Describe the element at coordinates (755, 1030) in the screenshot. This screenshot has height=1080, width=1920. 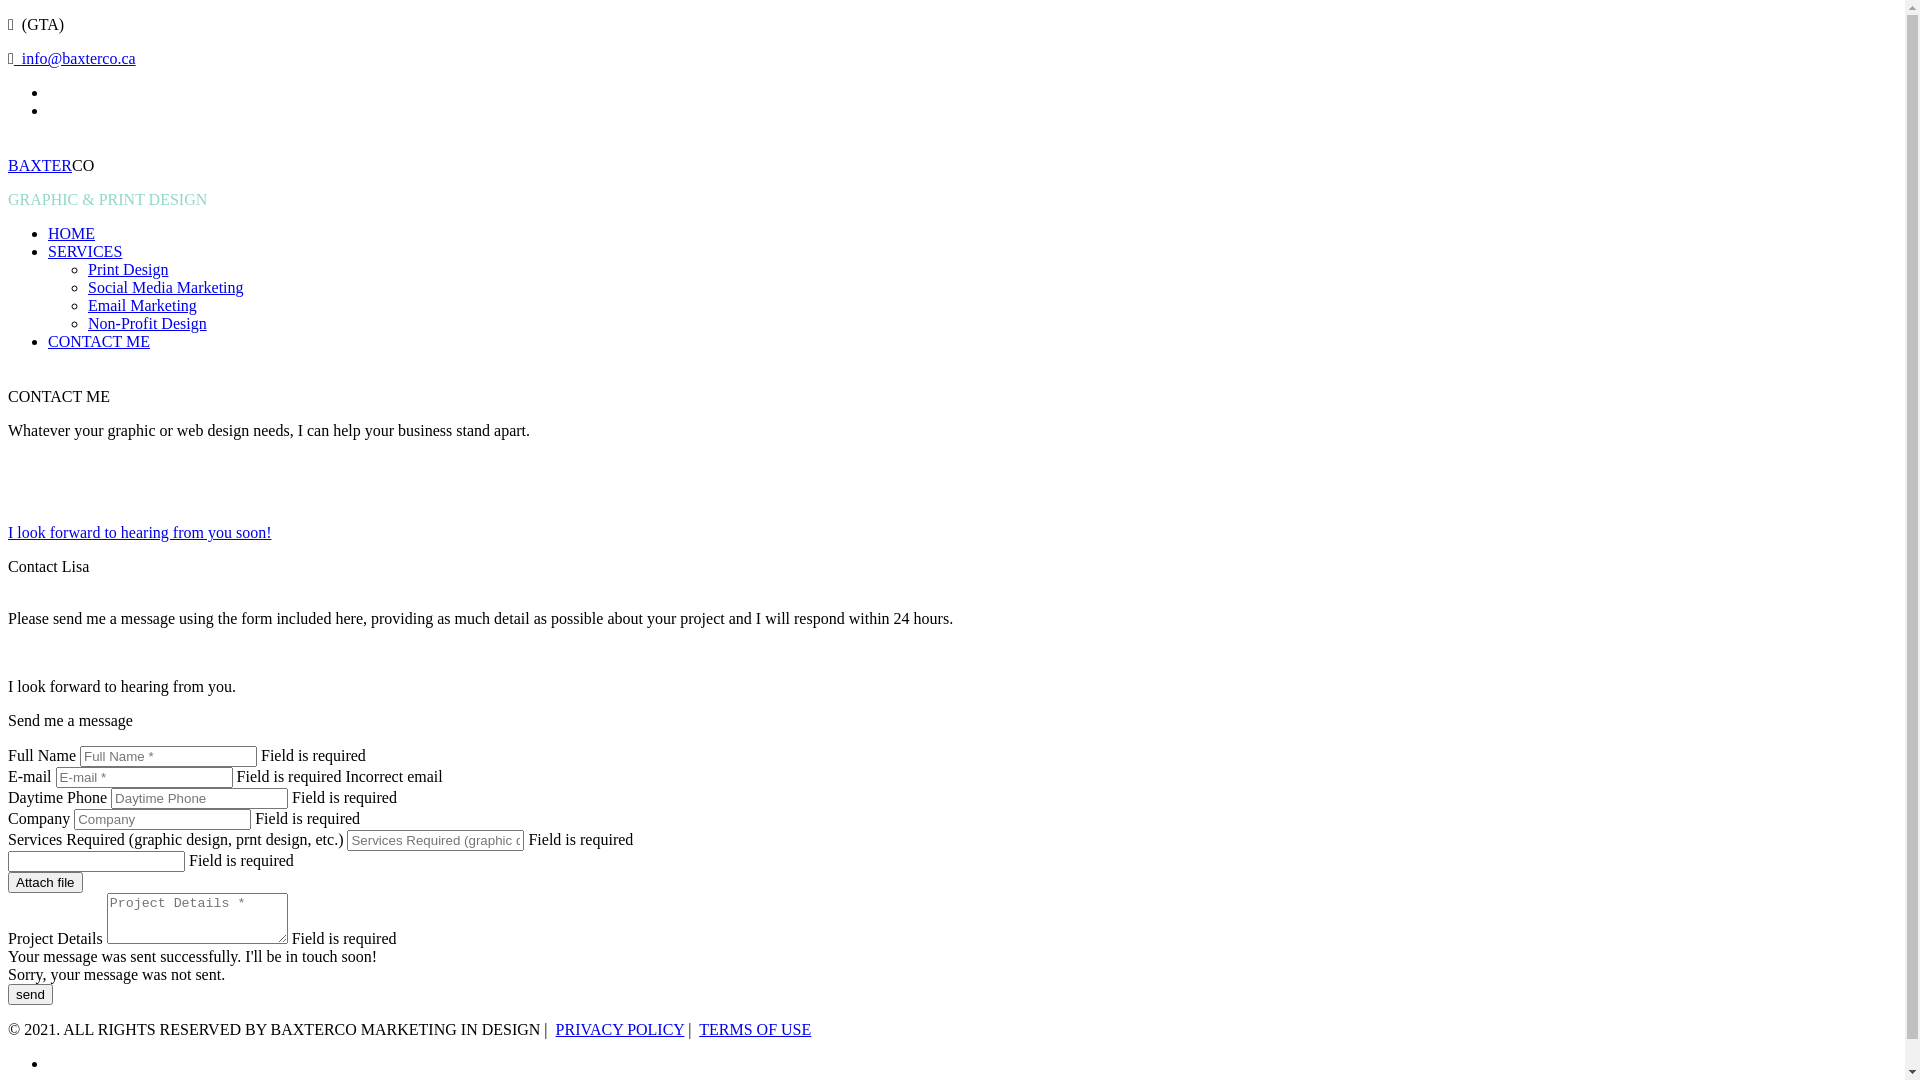
I see `TERMS OF USE` at that location.